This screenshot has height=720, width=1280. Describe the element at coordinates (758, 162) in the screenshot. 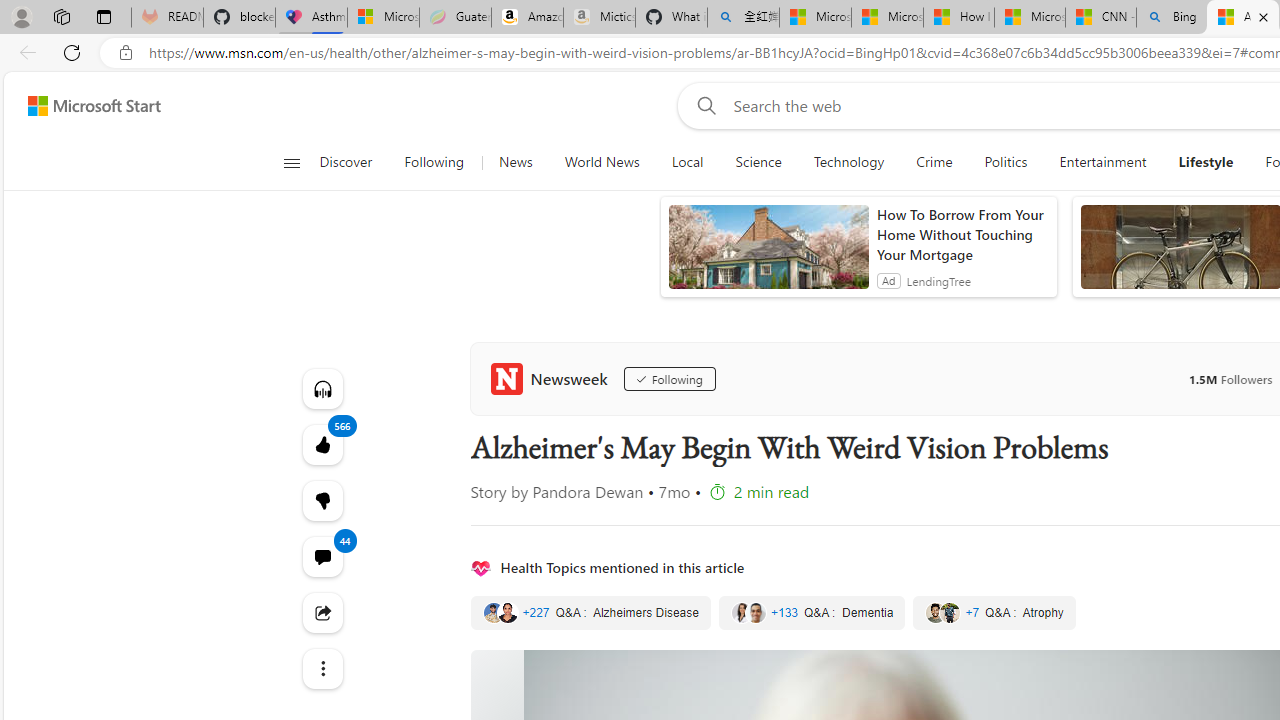

I see `Science` at that location.